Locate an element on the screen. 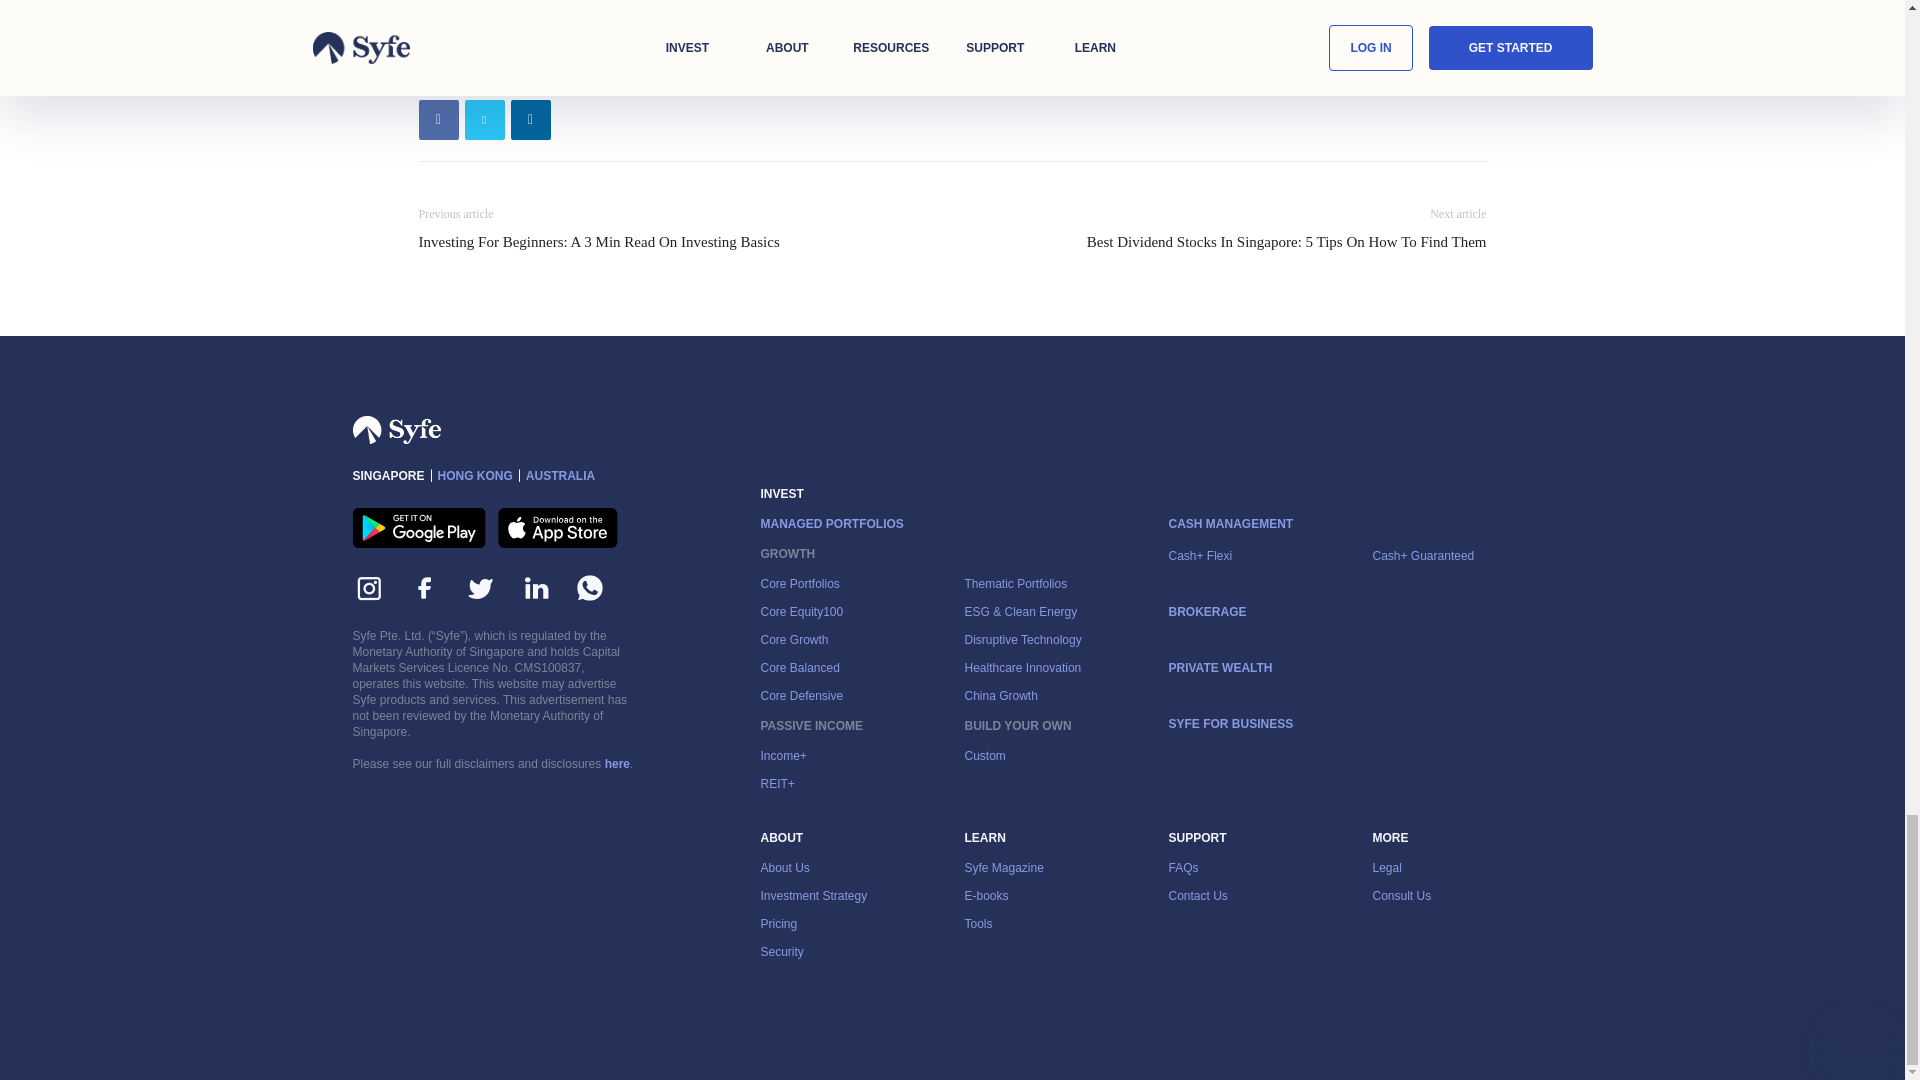  Twitter is located at coordinates (484, 120).